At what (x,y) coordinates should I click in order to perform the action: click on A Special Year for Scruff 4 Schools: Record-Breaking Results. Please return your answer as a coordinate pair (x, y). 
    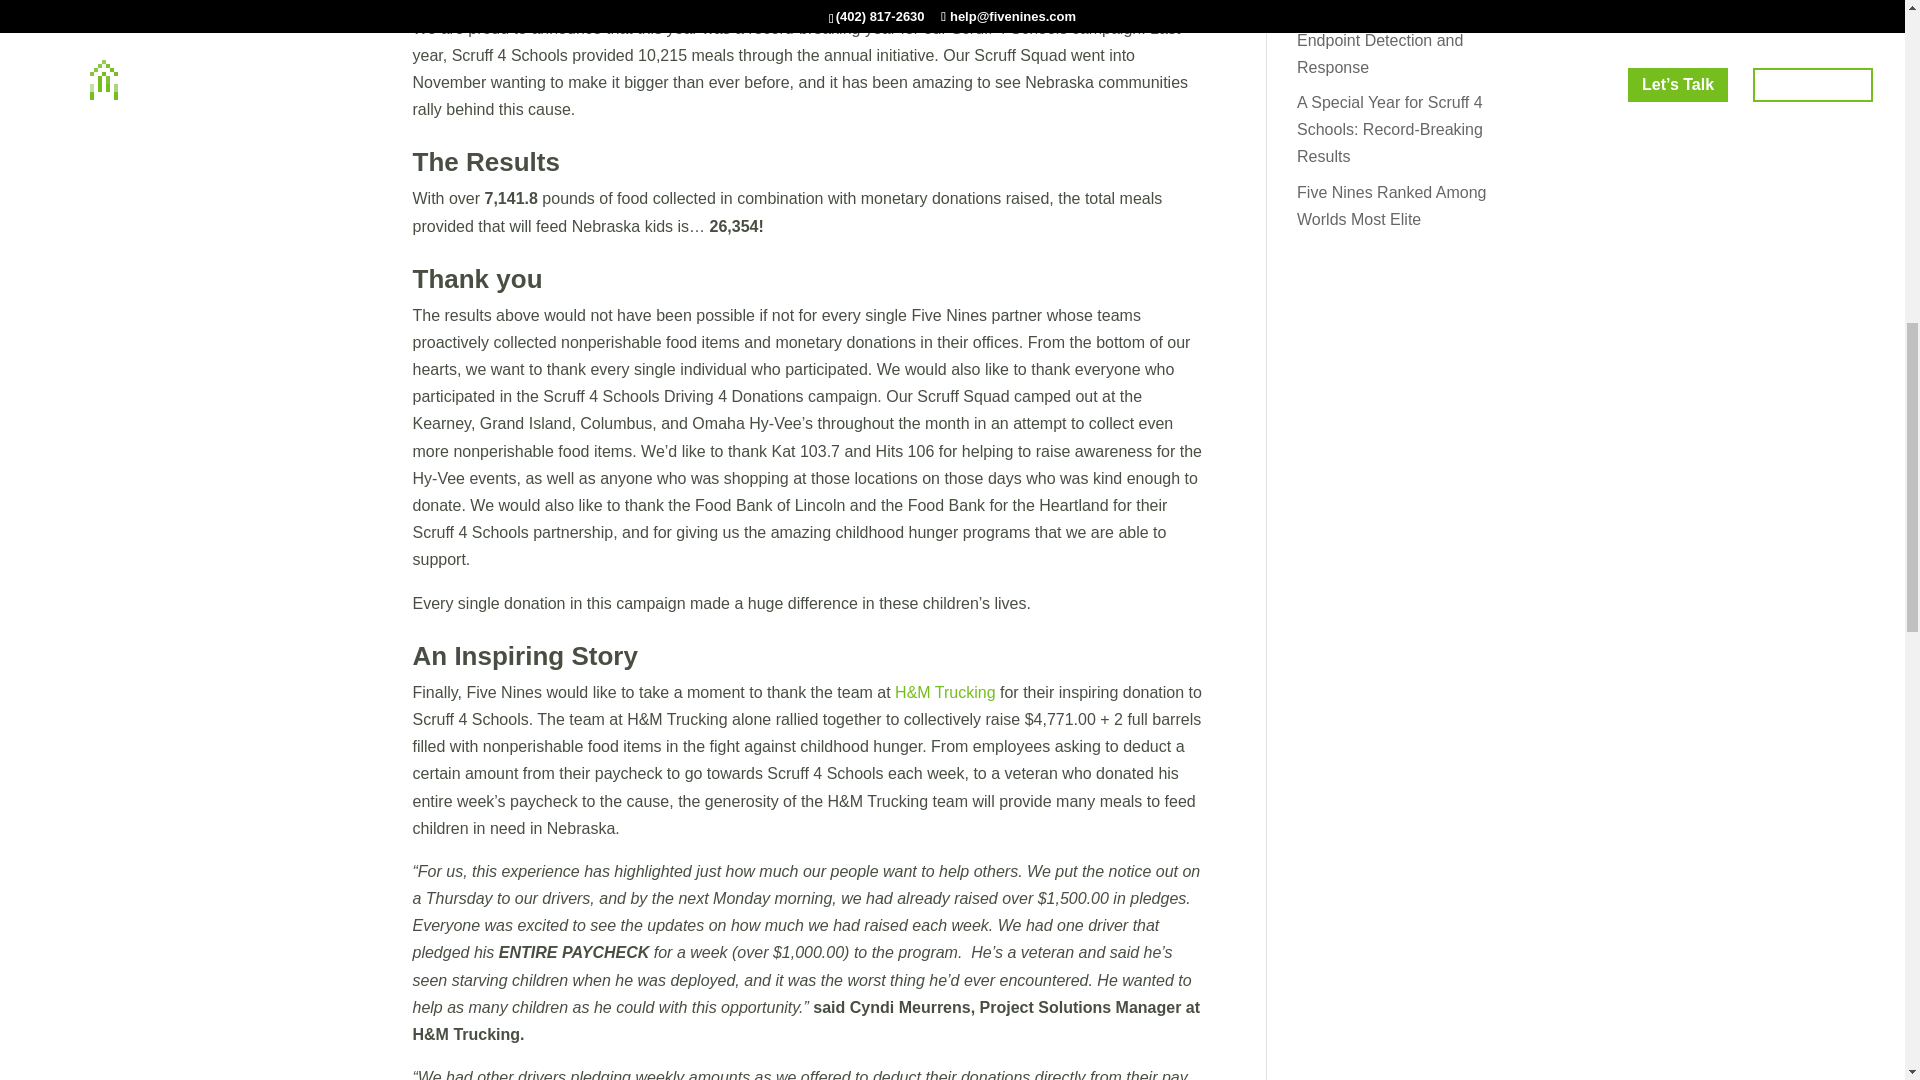
    Looking at the image, I should click on (1390, 129).